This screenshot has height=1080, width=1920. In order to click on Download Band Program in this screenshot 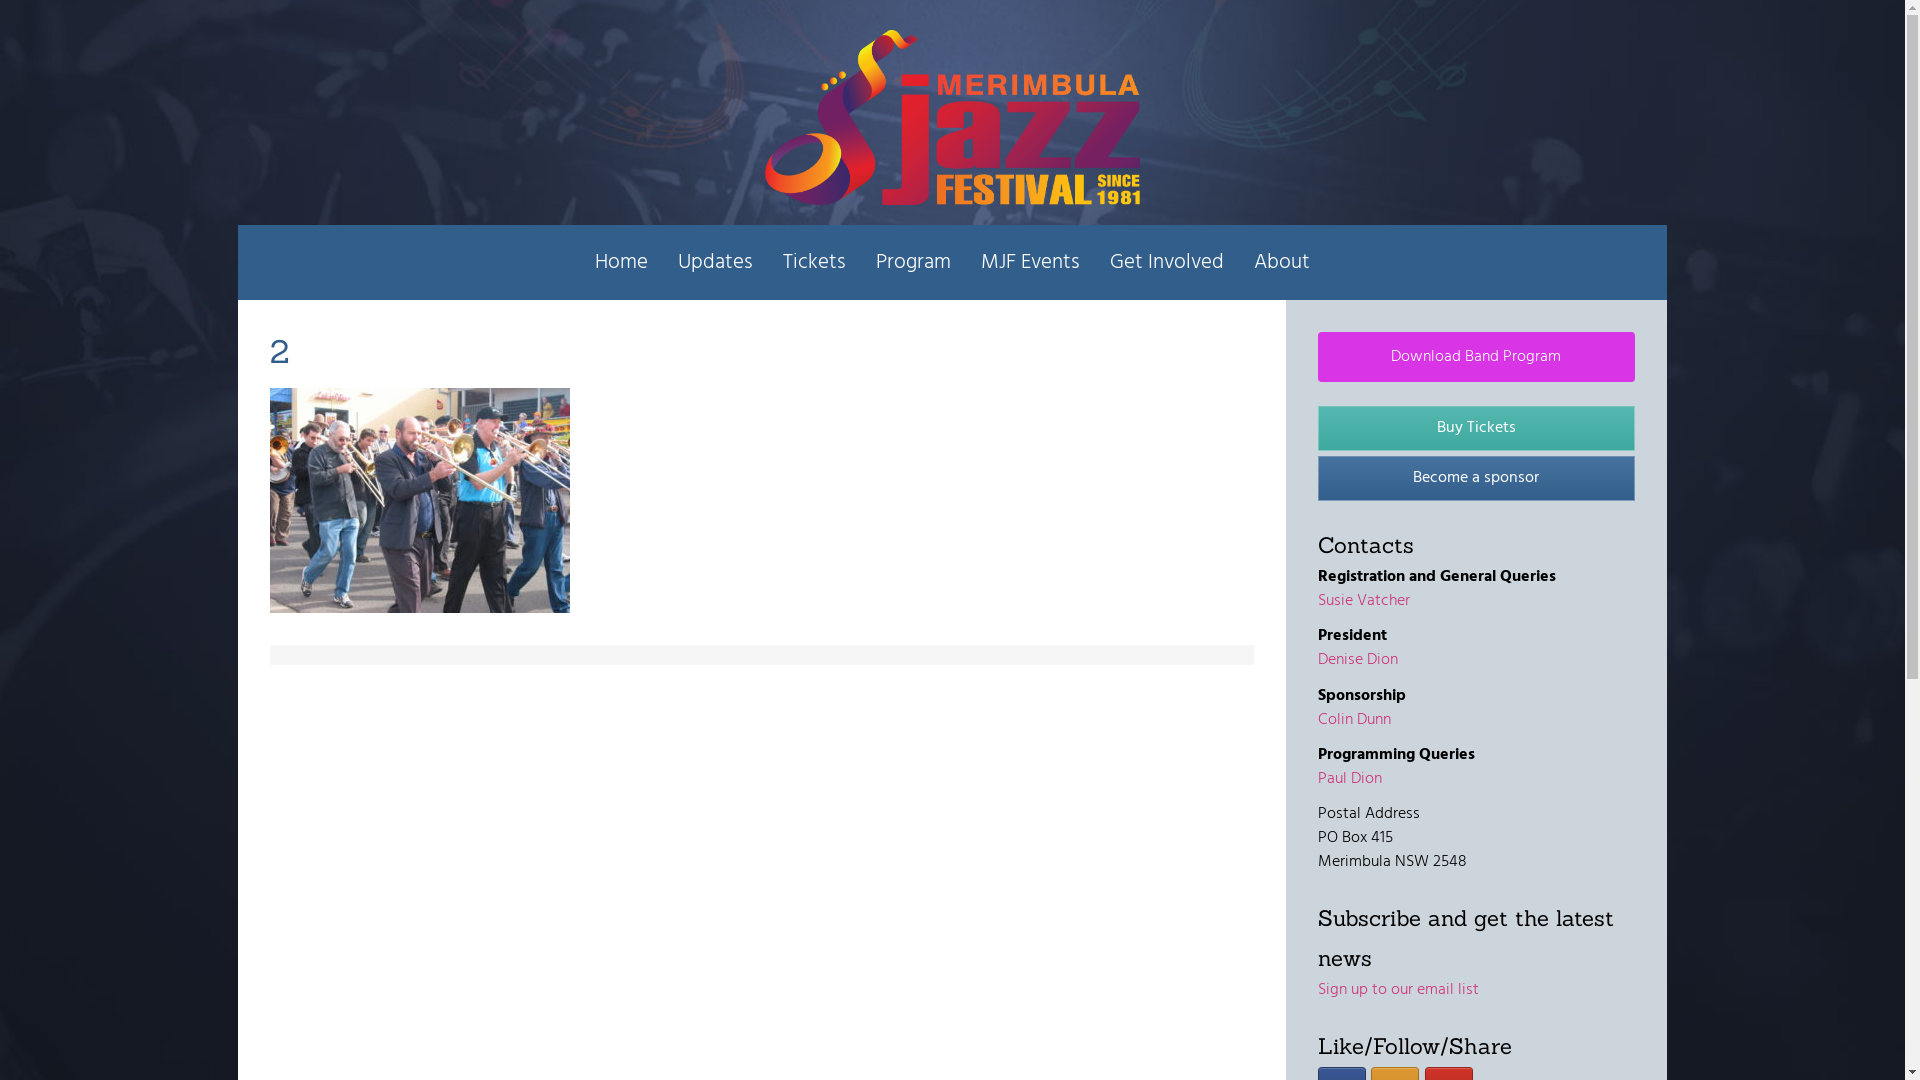, I will do `click(1476, 357)`.